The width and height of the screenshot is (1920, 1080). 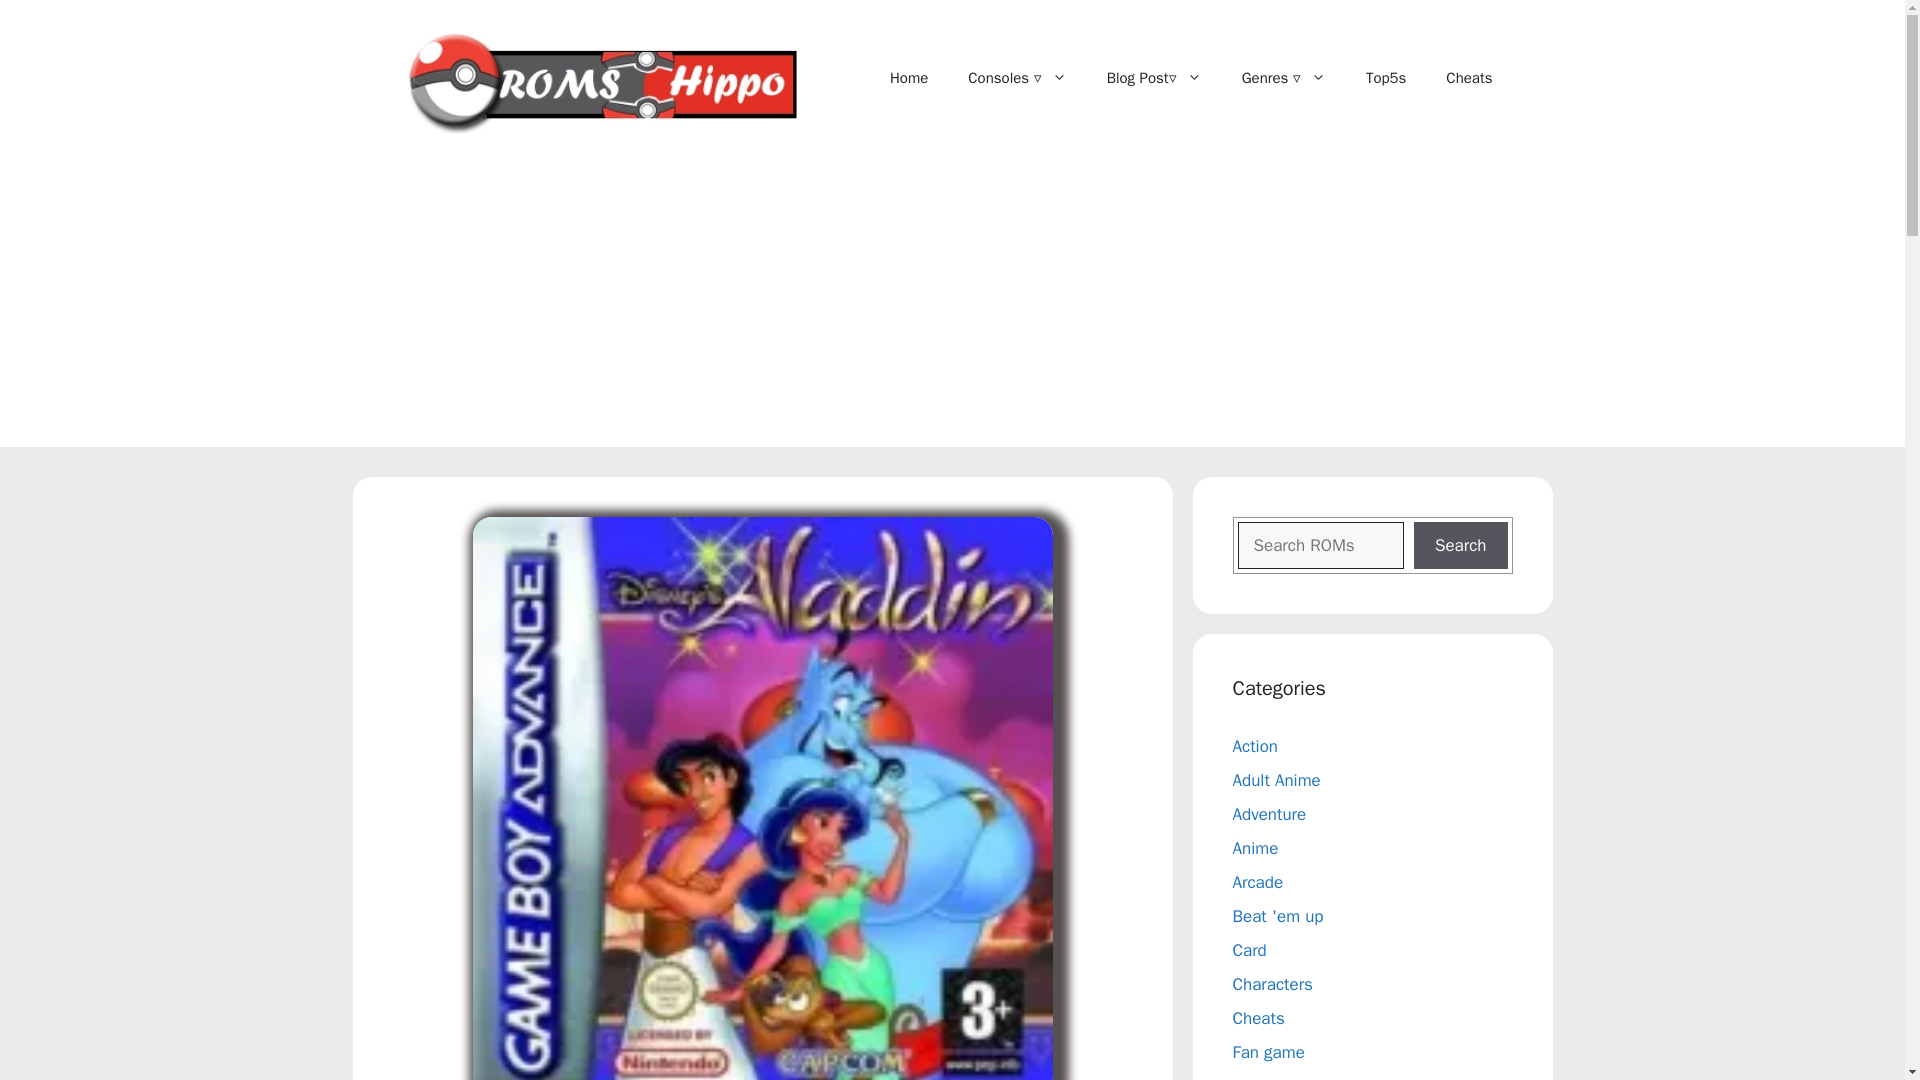 What do you see at coordinates (1386, 78) in the screenshot?
I see `Top5s` at bounding box center [1386, 78].